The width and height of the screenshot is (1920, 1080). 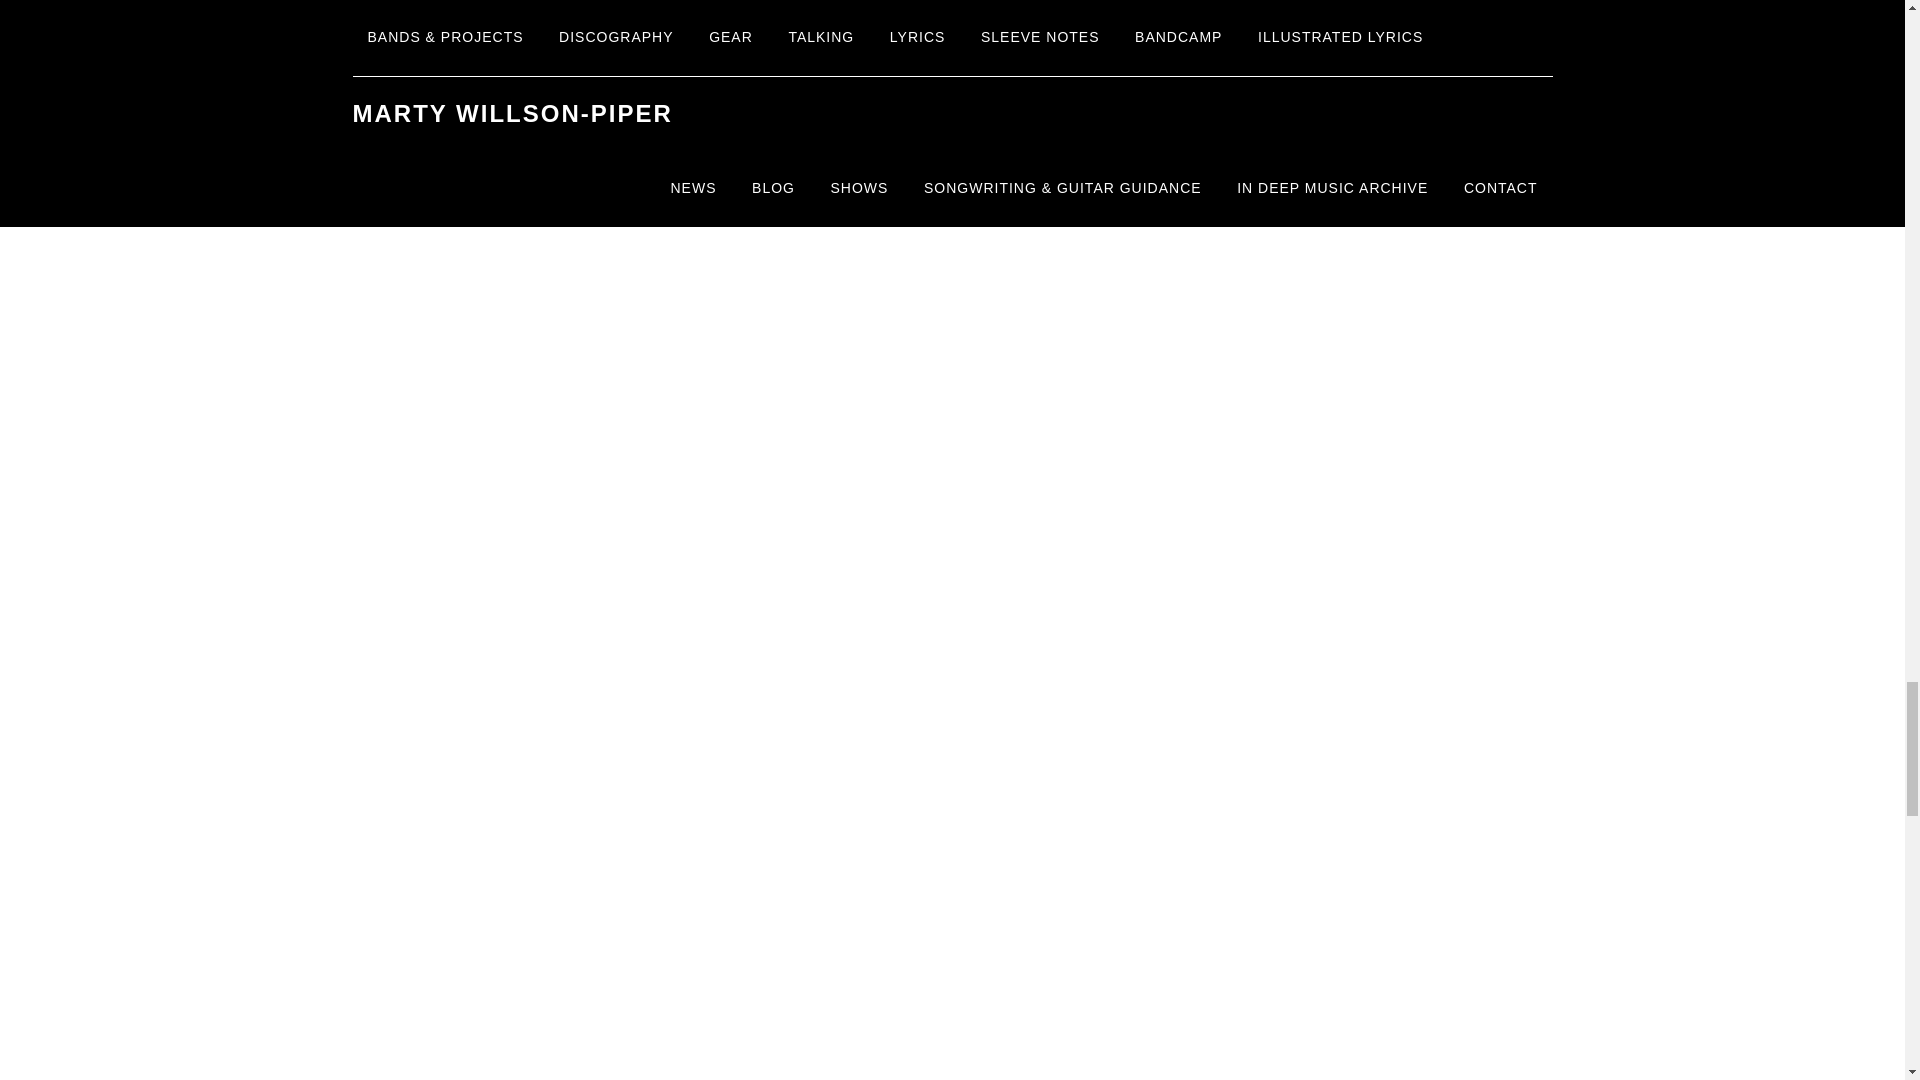 I want to click on YouTube video player, so click(x=702, y=142).